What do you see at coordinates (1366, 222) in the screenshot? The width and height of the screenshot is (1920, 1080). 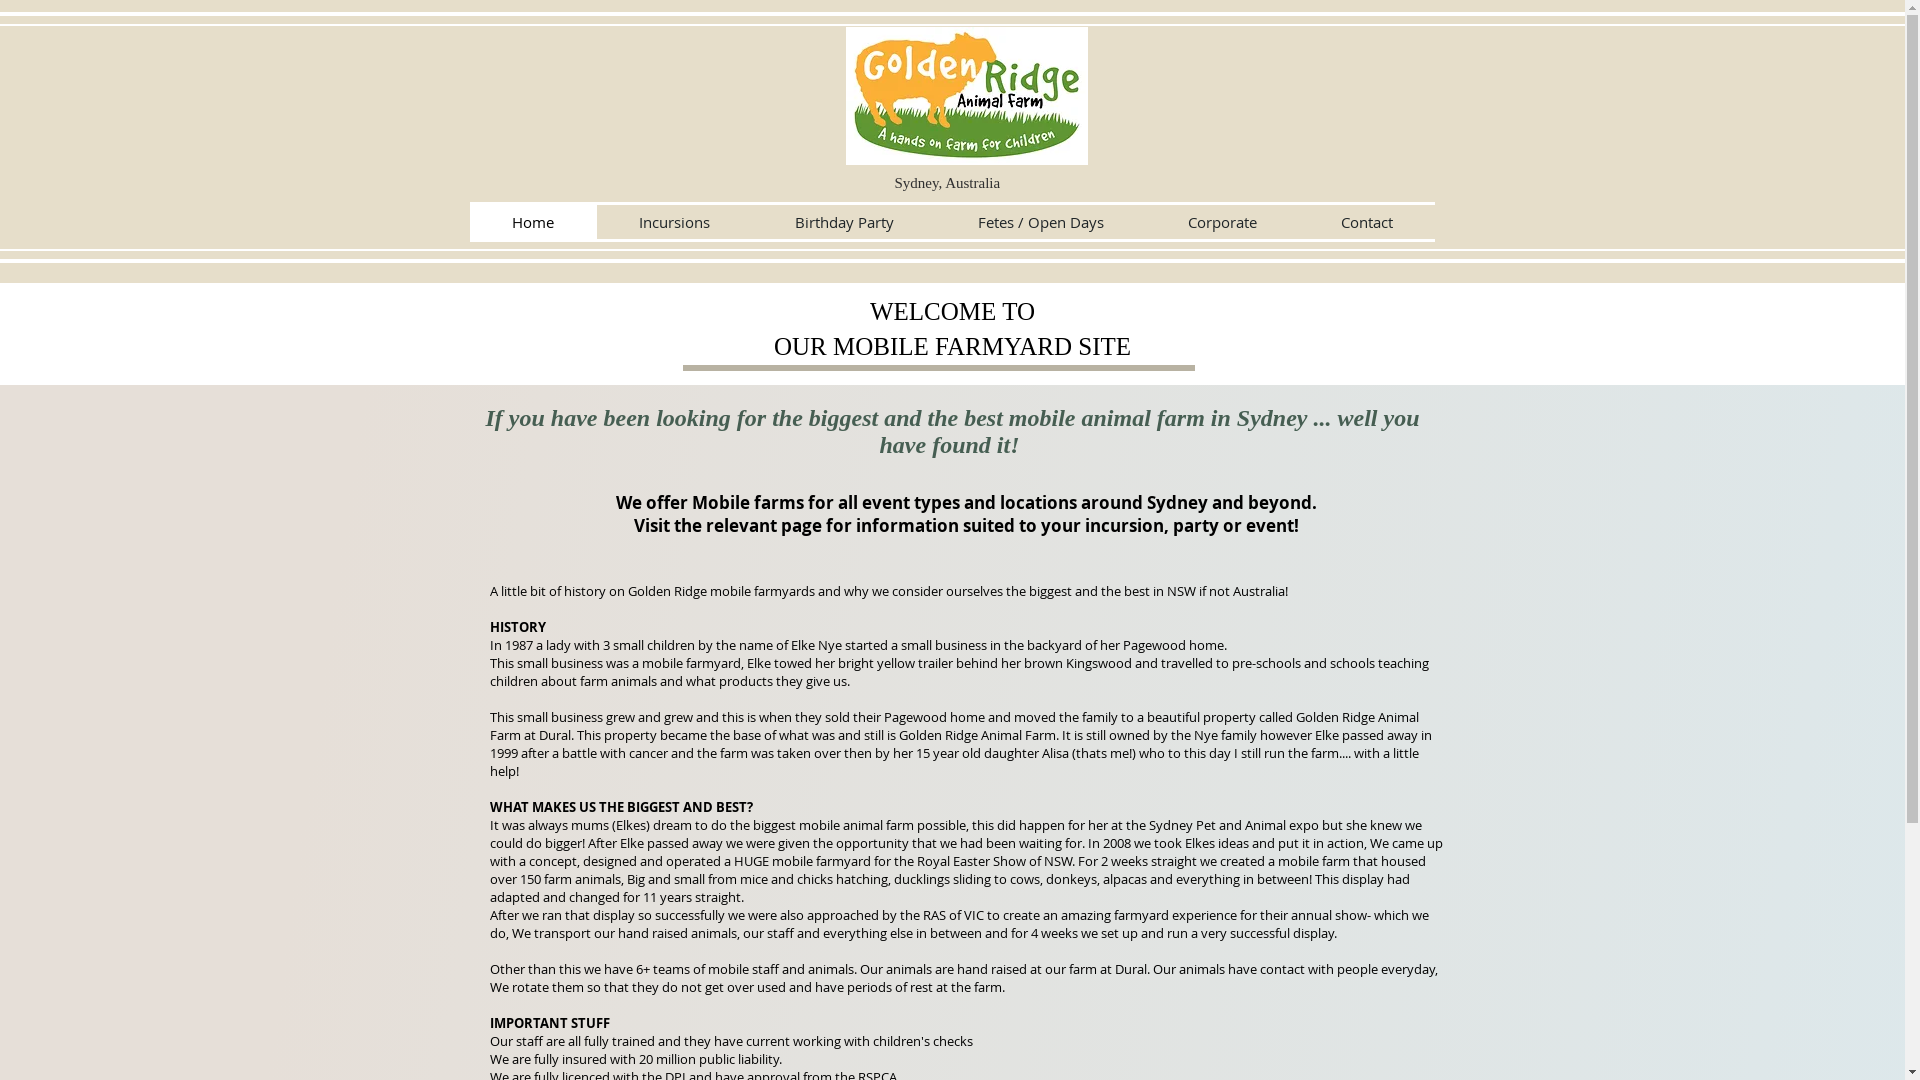 I see `Contact` at bounding box center [1366, 222].